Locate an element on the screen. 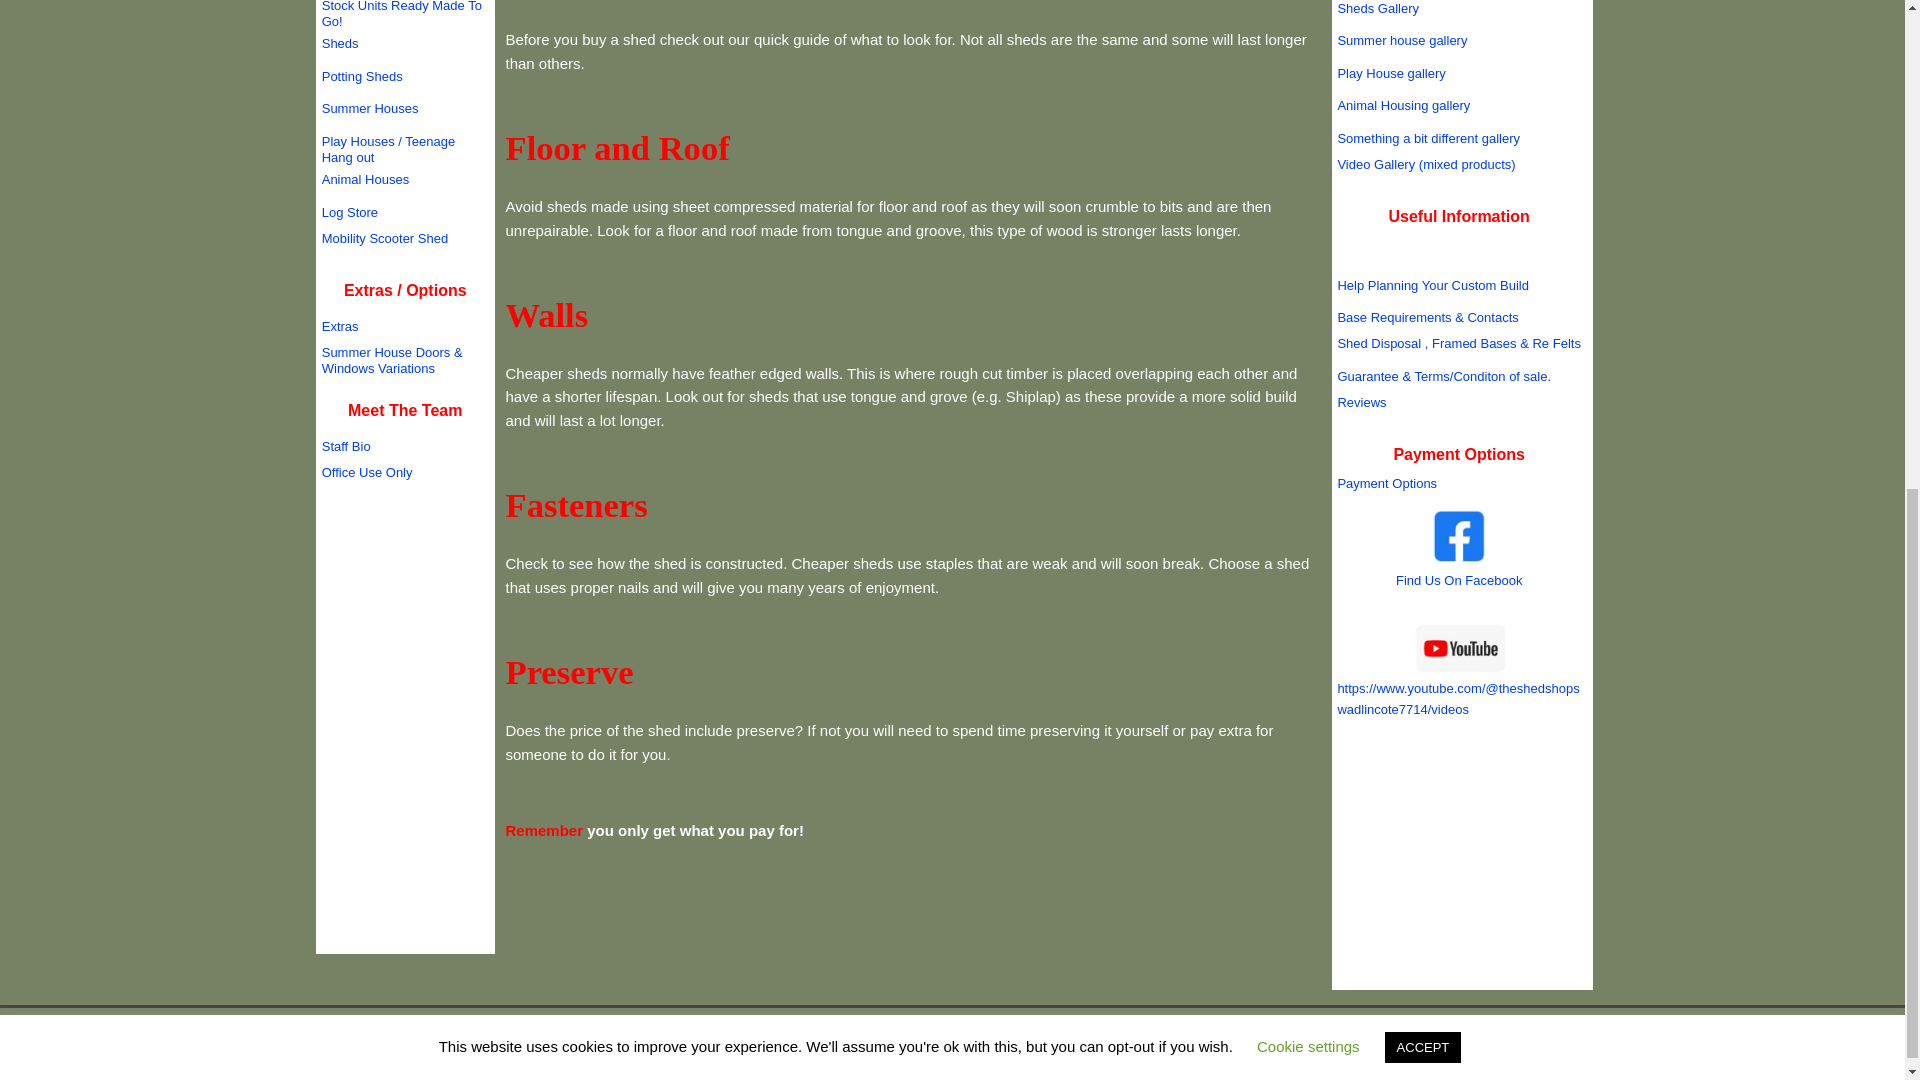 The image size is (1920, 1080). Play House gallery is located at coordinates (1390, 73).